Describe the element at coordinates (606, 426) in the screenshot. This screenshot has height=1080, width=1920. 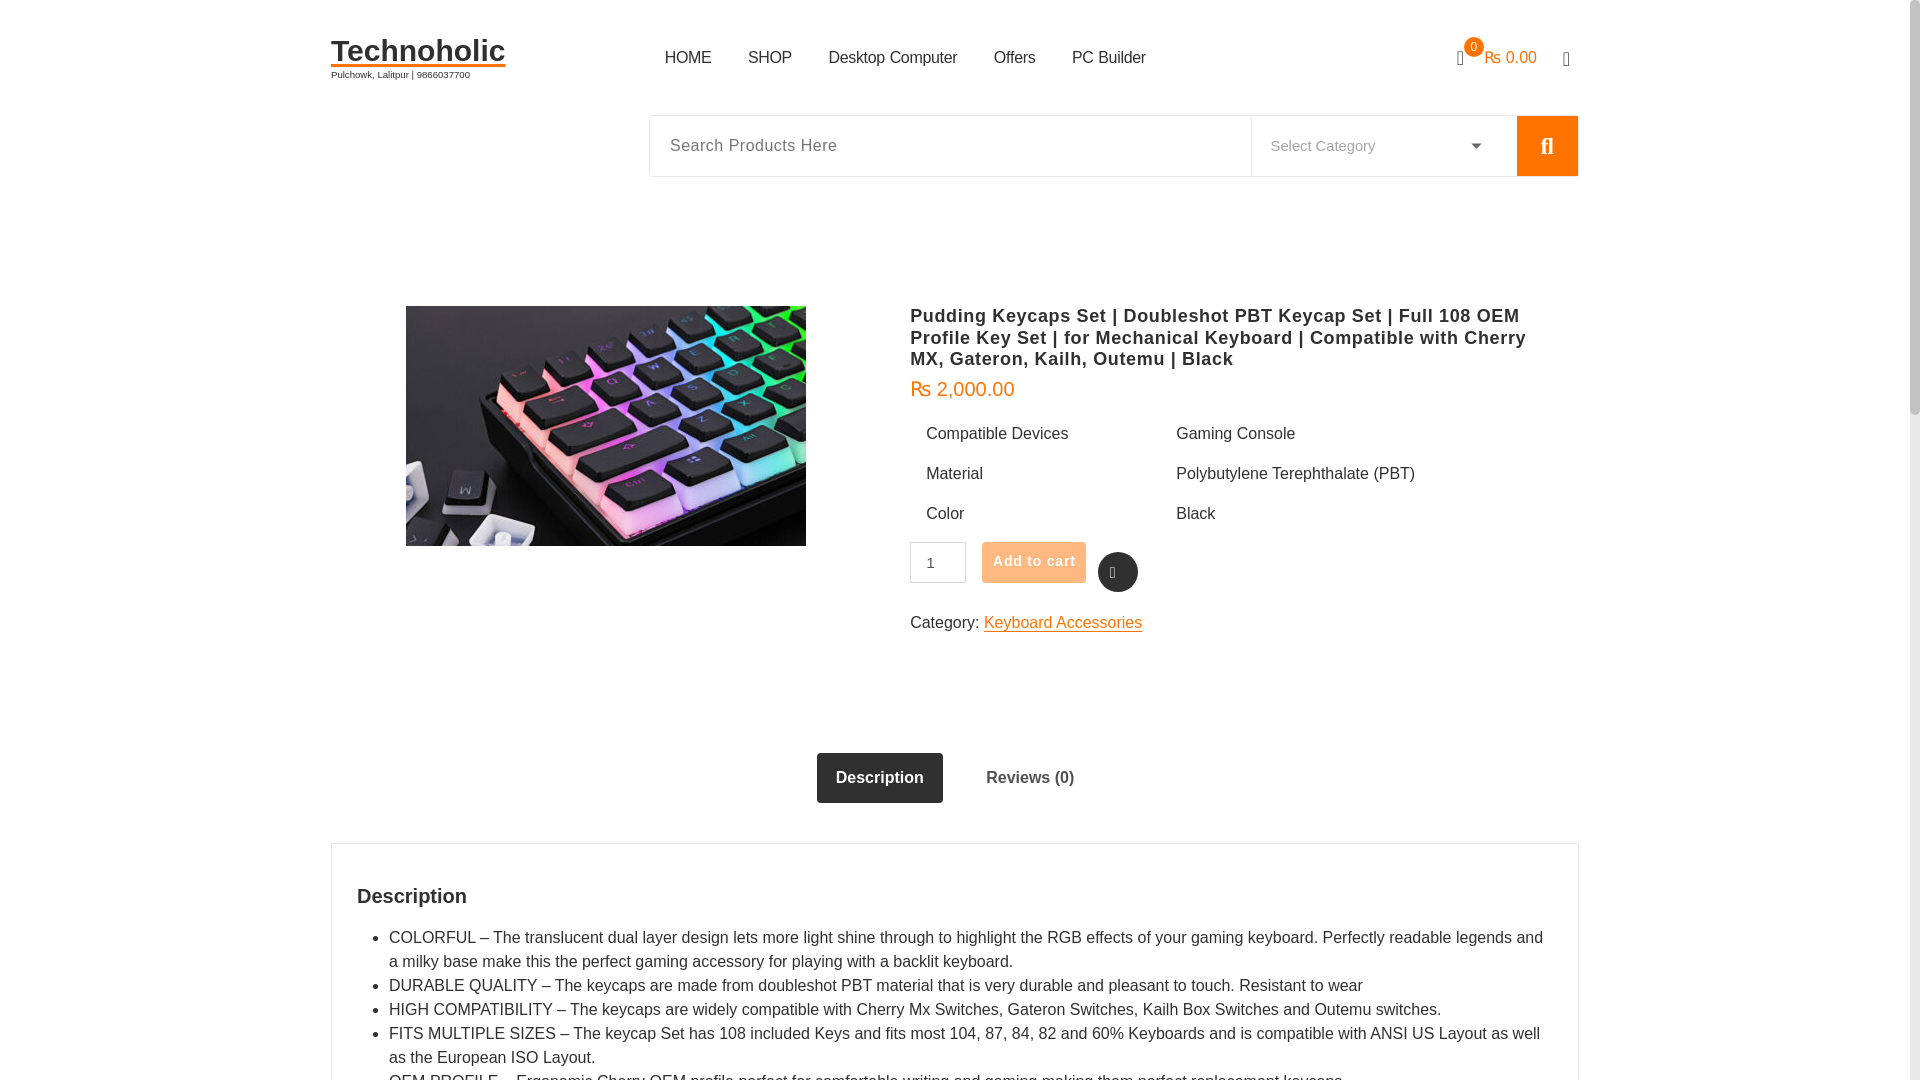
I see `s-l1600-e1618868133553` at that location.